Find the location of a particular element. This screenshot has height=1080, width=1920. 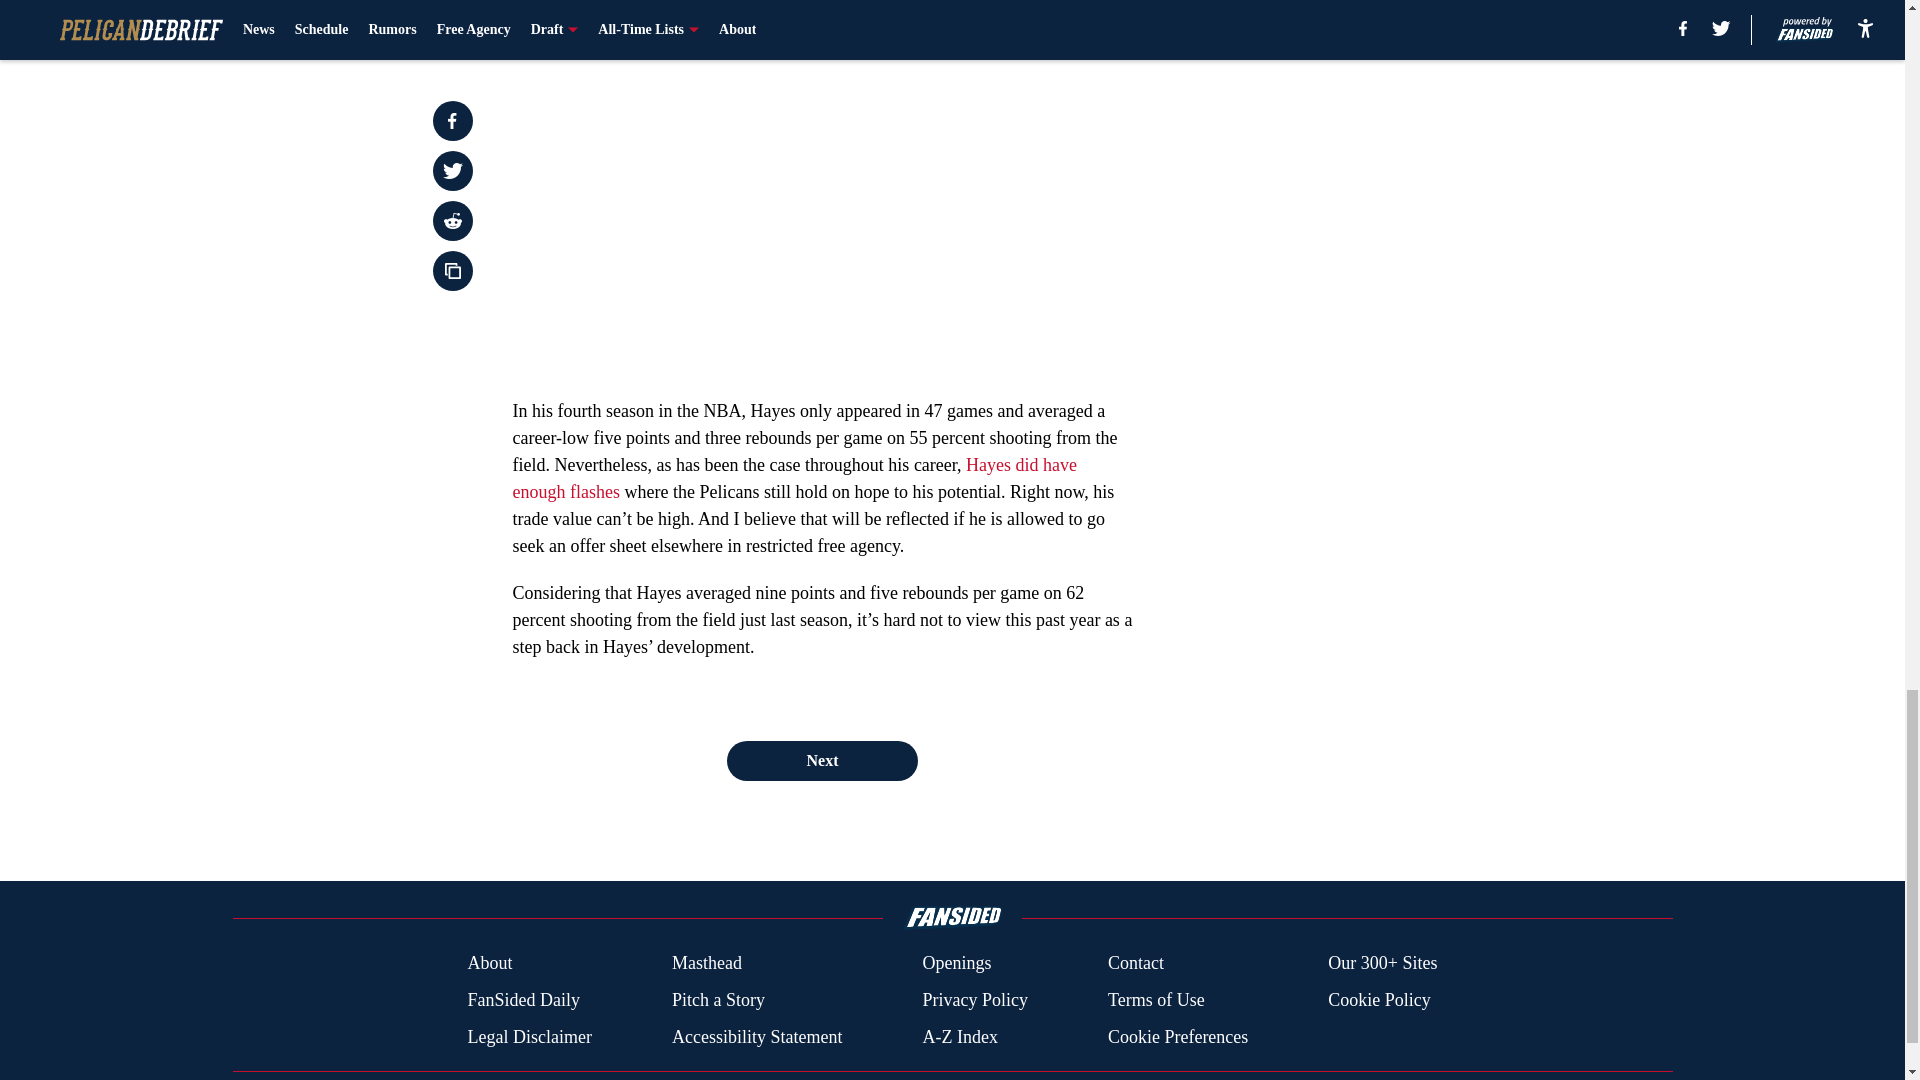

Contact is located at coordinates (1135, 964).